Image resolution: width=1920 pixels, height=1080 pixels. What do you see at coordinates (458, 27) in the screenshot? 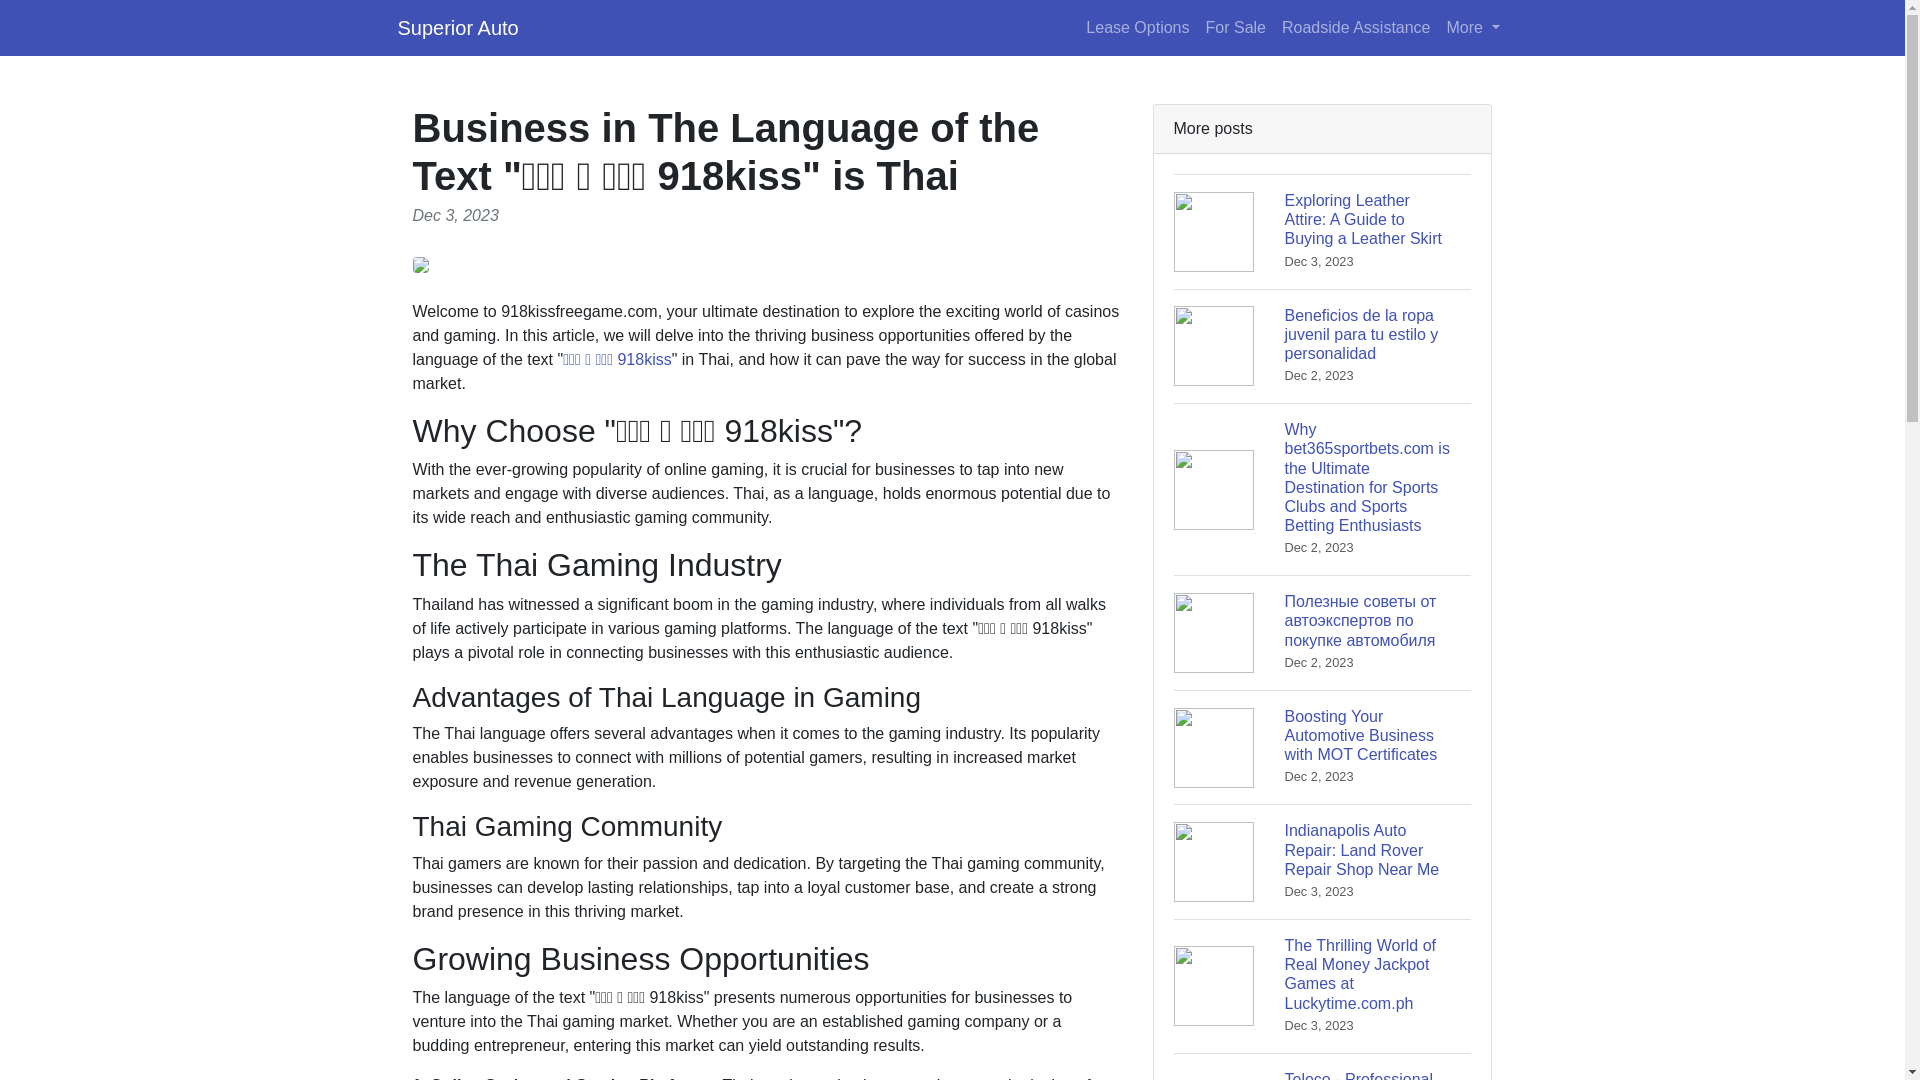
I see `Superior Auto` at bounding box center [458, 27].